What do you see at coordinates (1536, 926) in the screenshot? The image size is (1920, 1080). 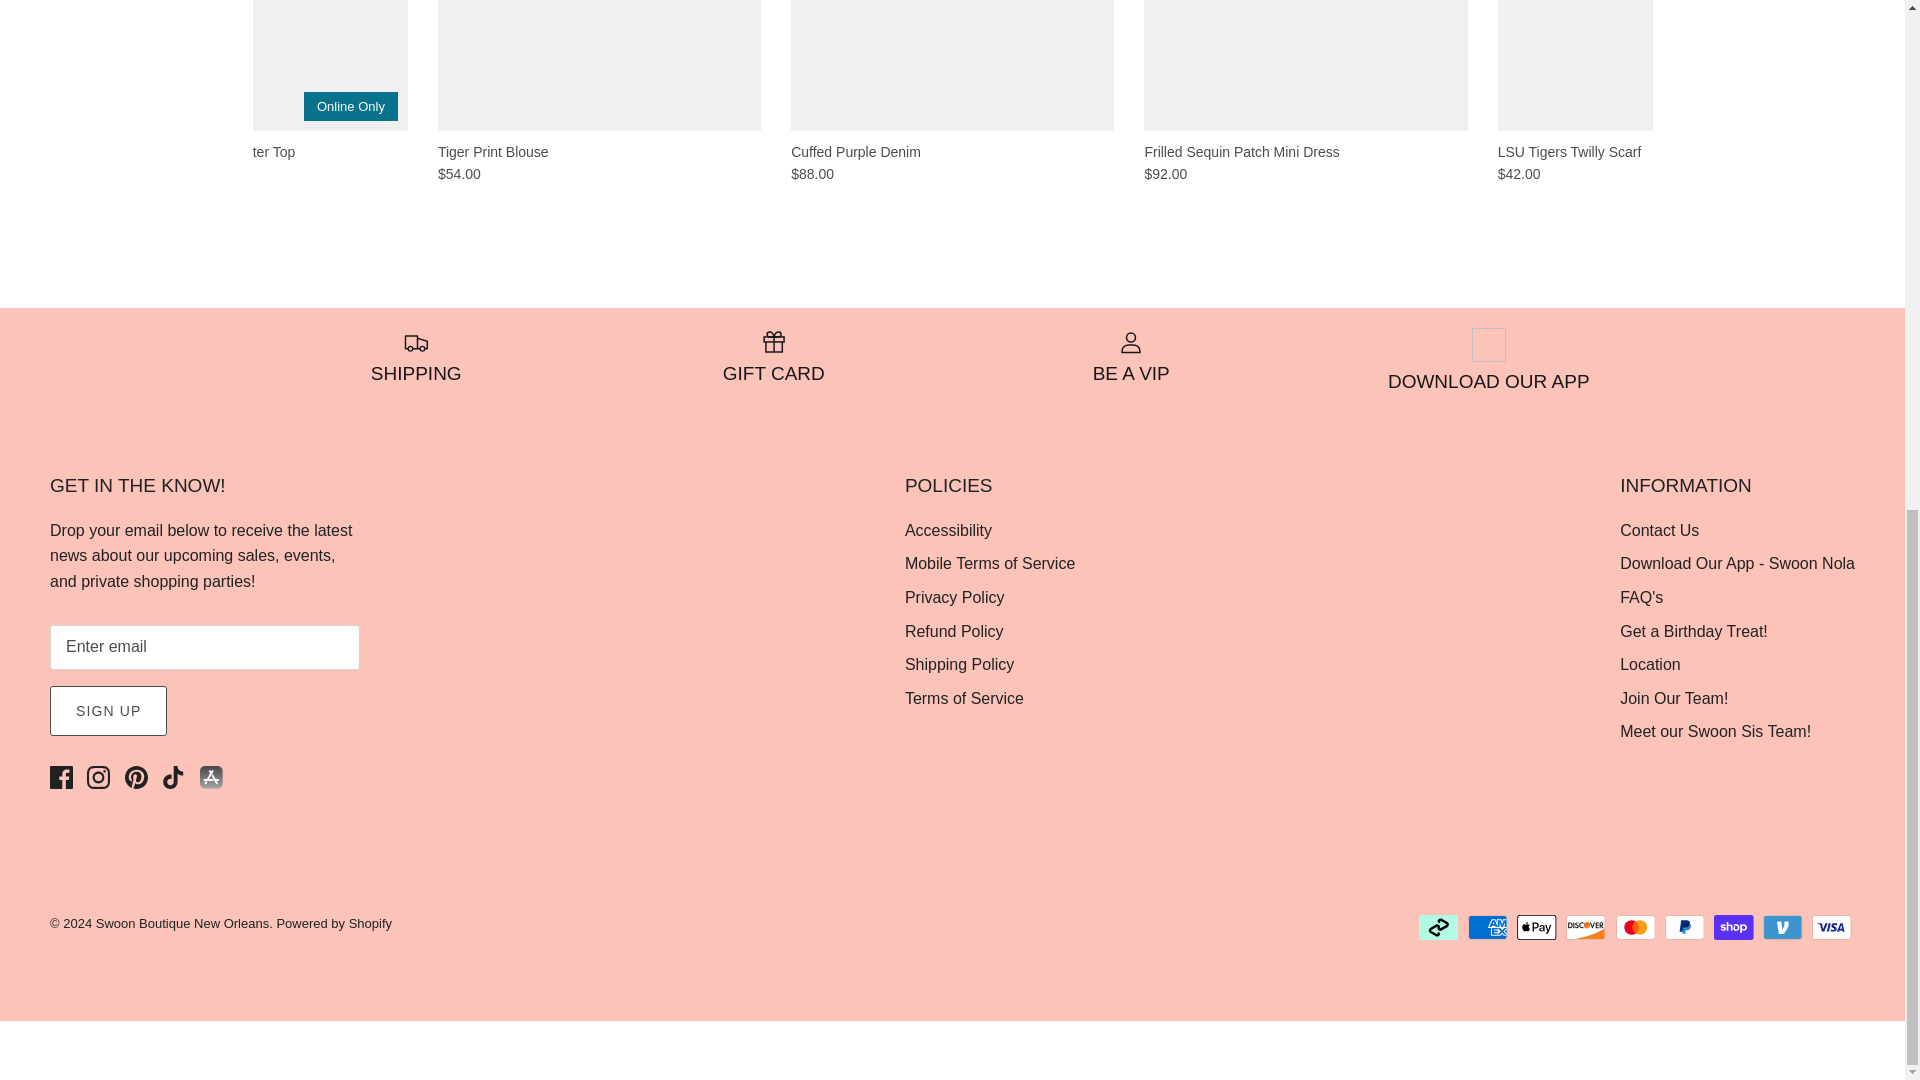 I see `Apple Pay` at bounding box center [1536, 926].